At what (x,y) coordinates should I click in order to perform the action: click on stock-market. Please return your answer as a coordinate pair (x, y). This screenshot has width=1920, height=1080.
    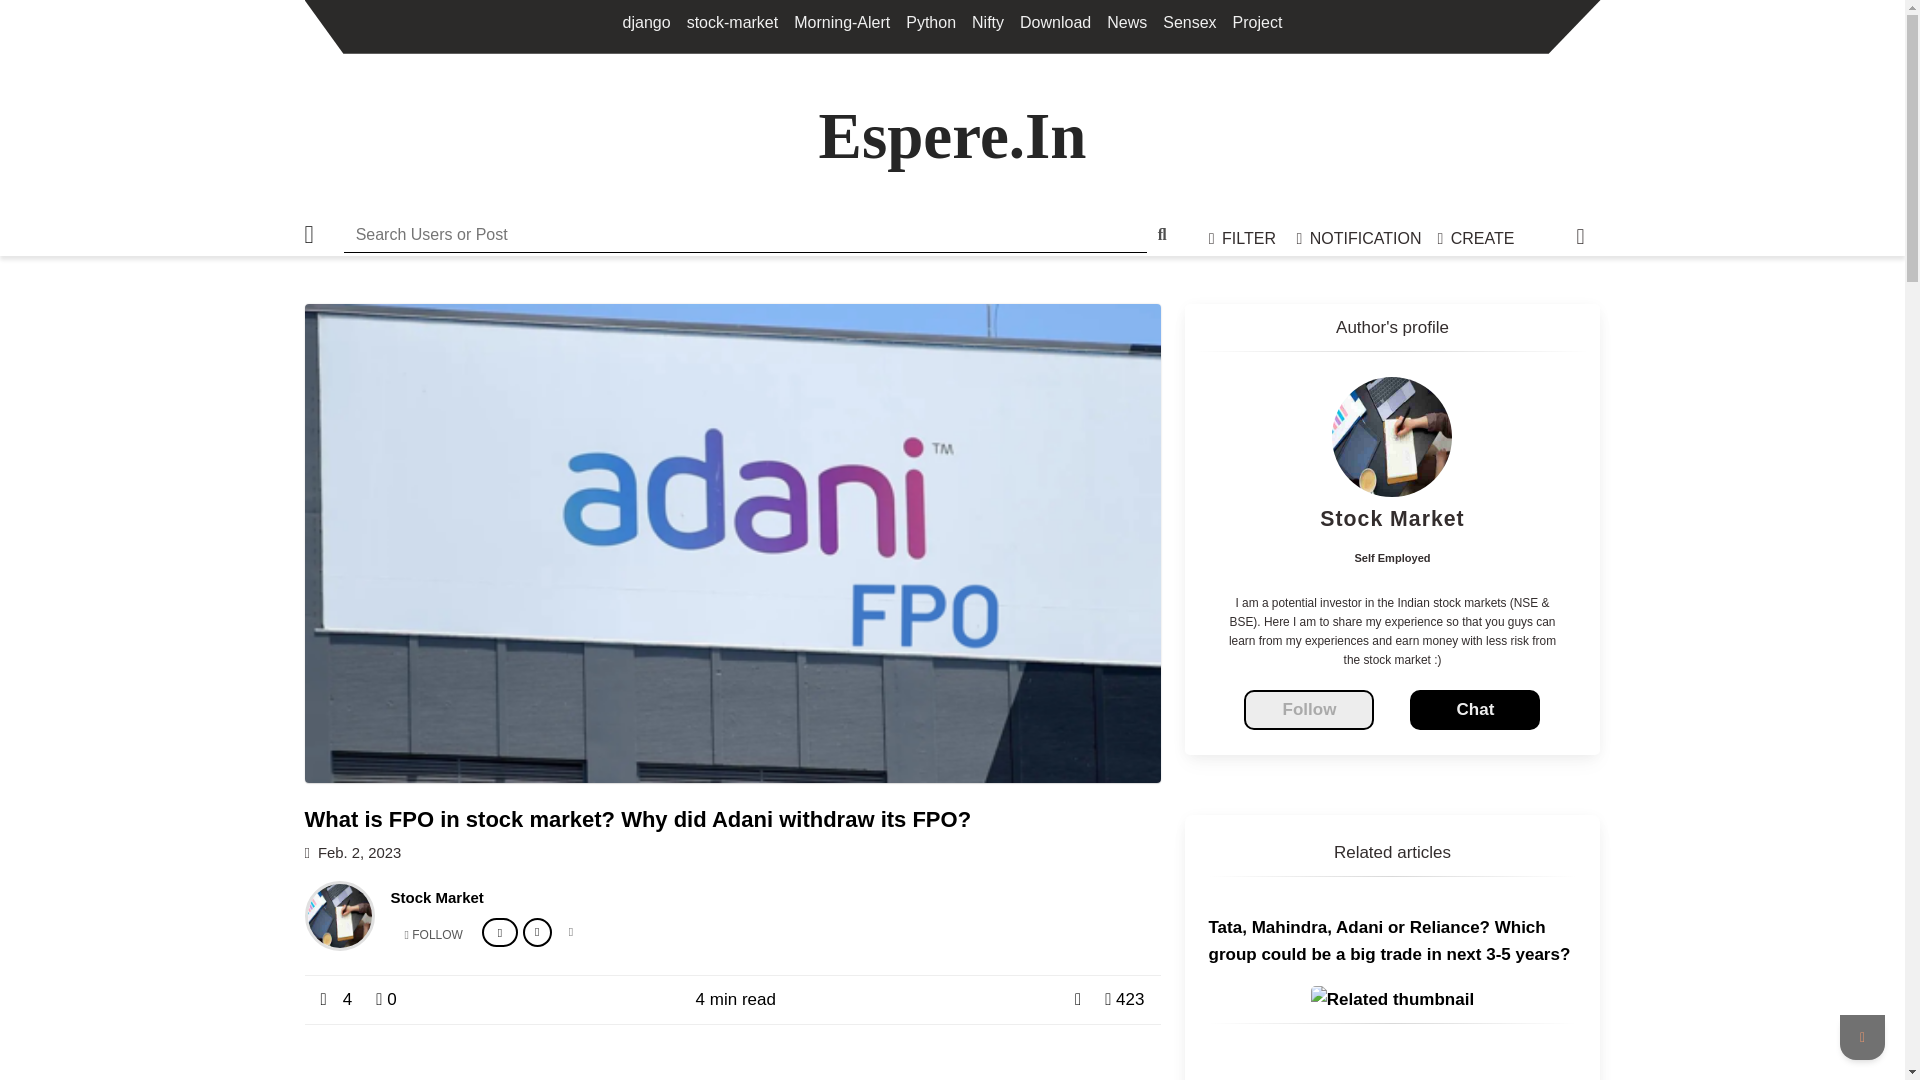
    Looking at the image, I should click on (733, 22).